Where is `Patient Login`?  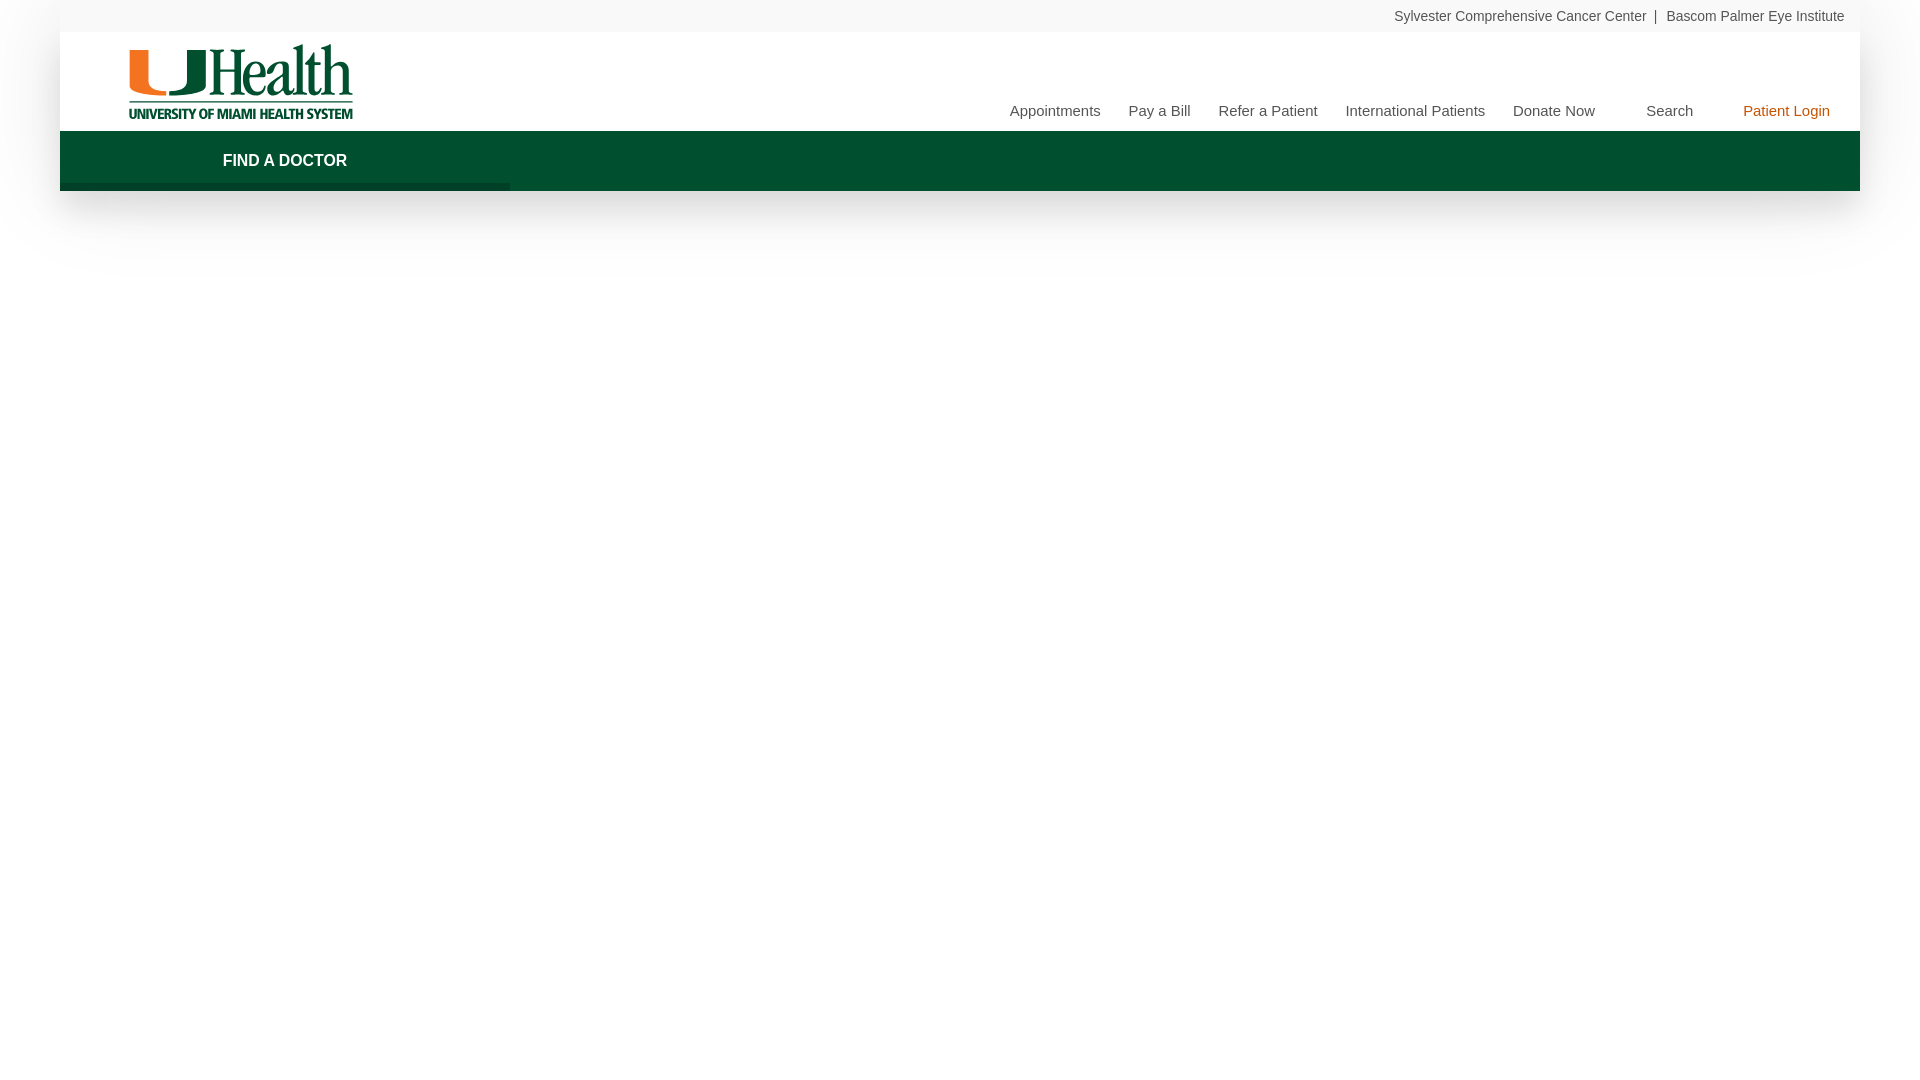 Patient Login is located at coordinates (1774, 110).